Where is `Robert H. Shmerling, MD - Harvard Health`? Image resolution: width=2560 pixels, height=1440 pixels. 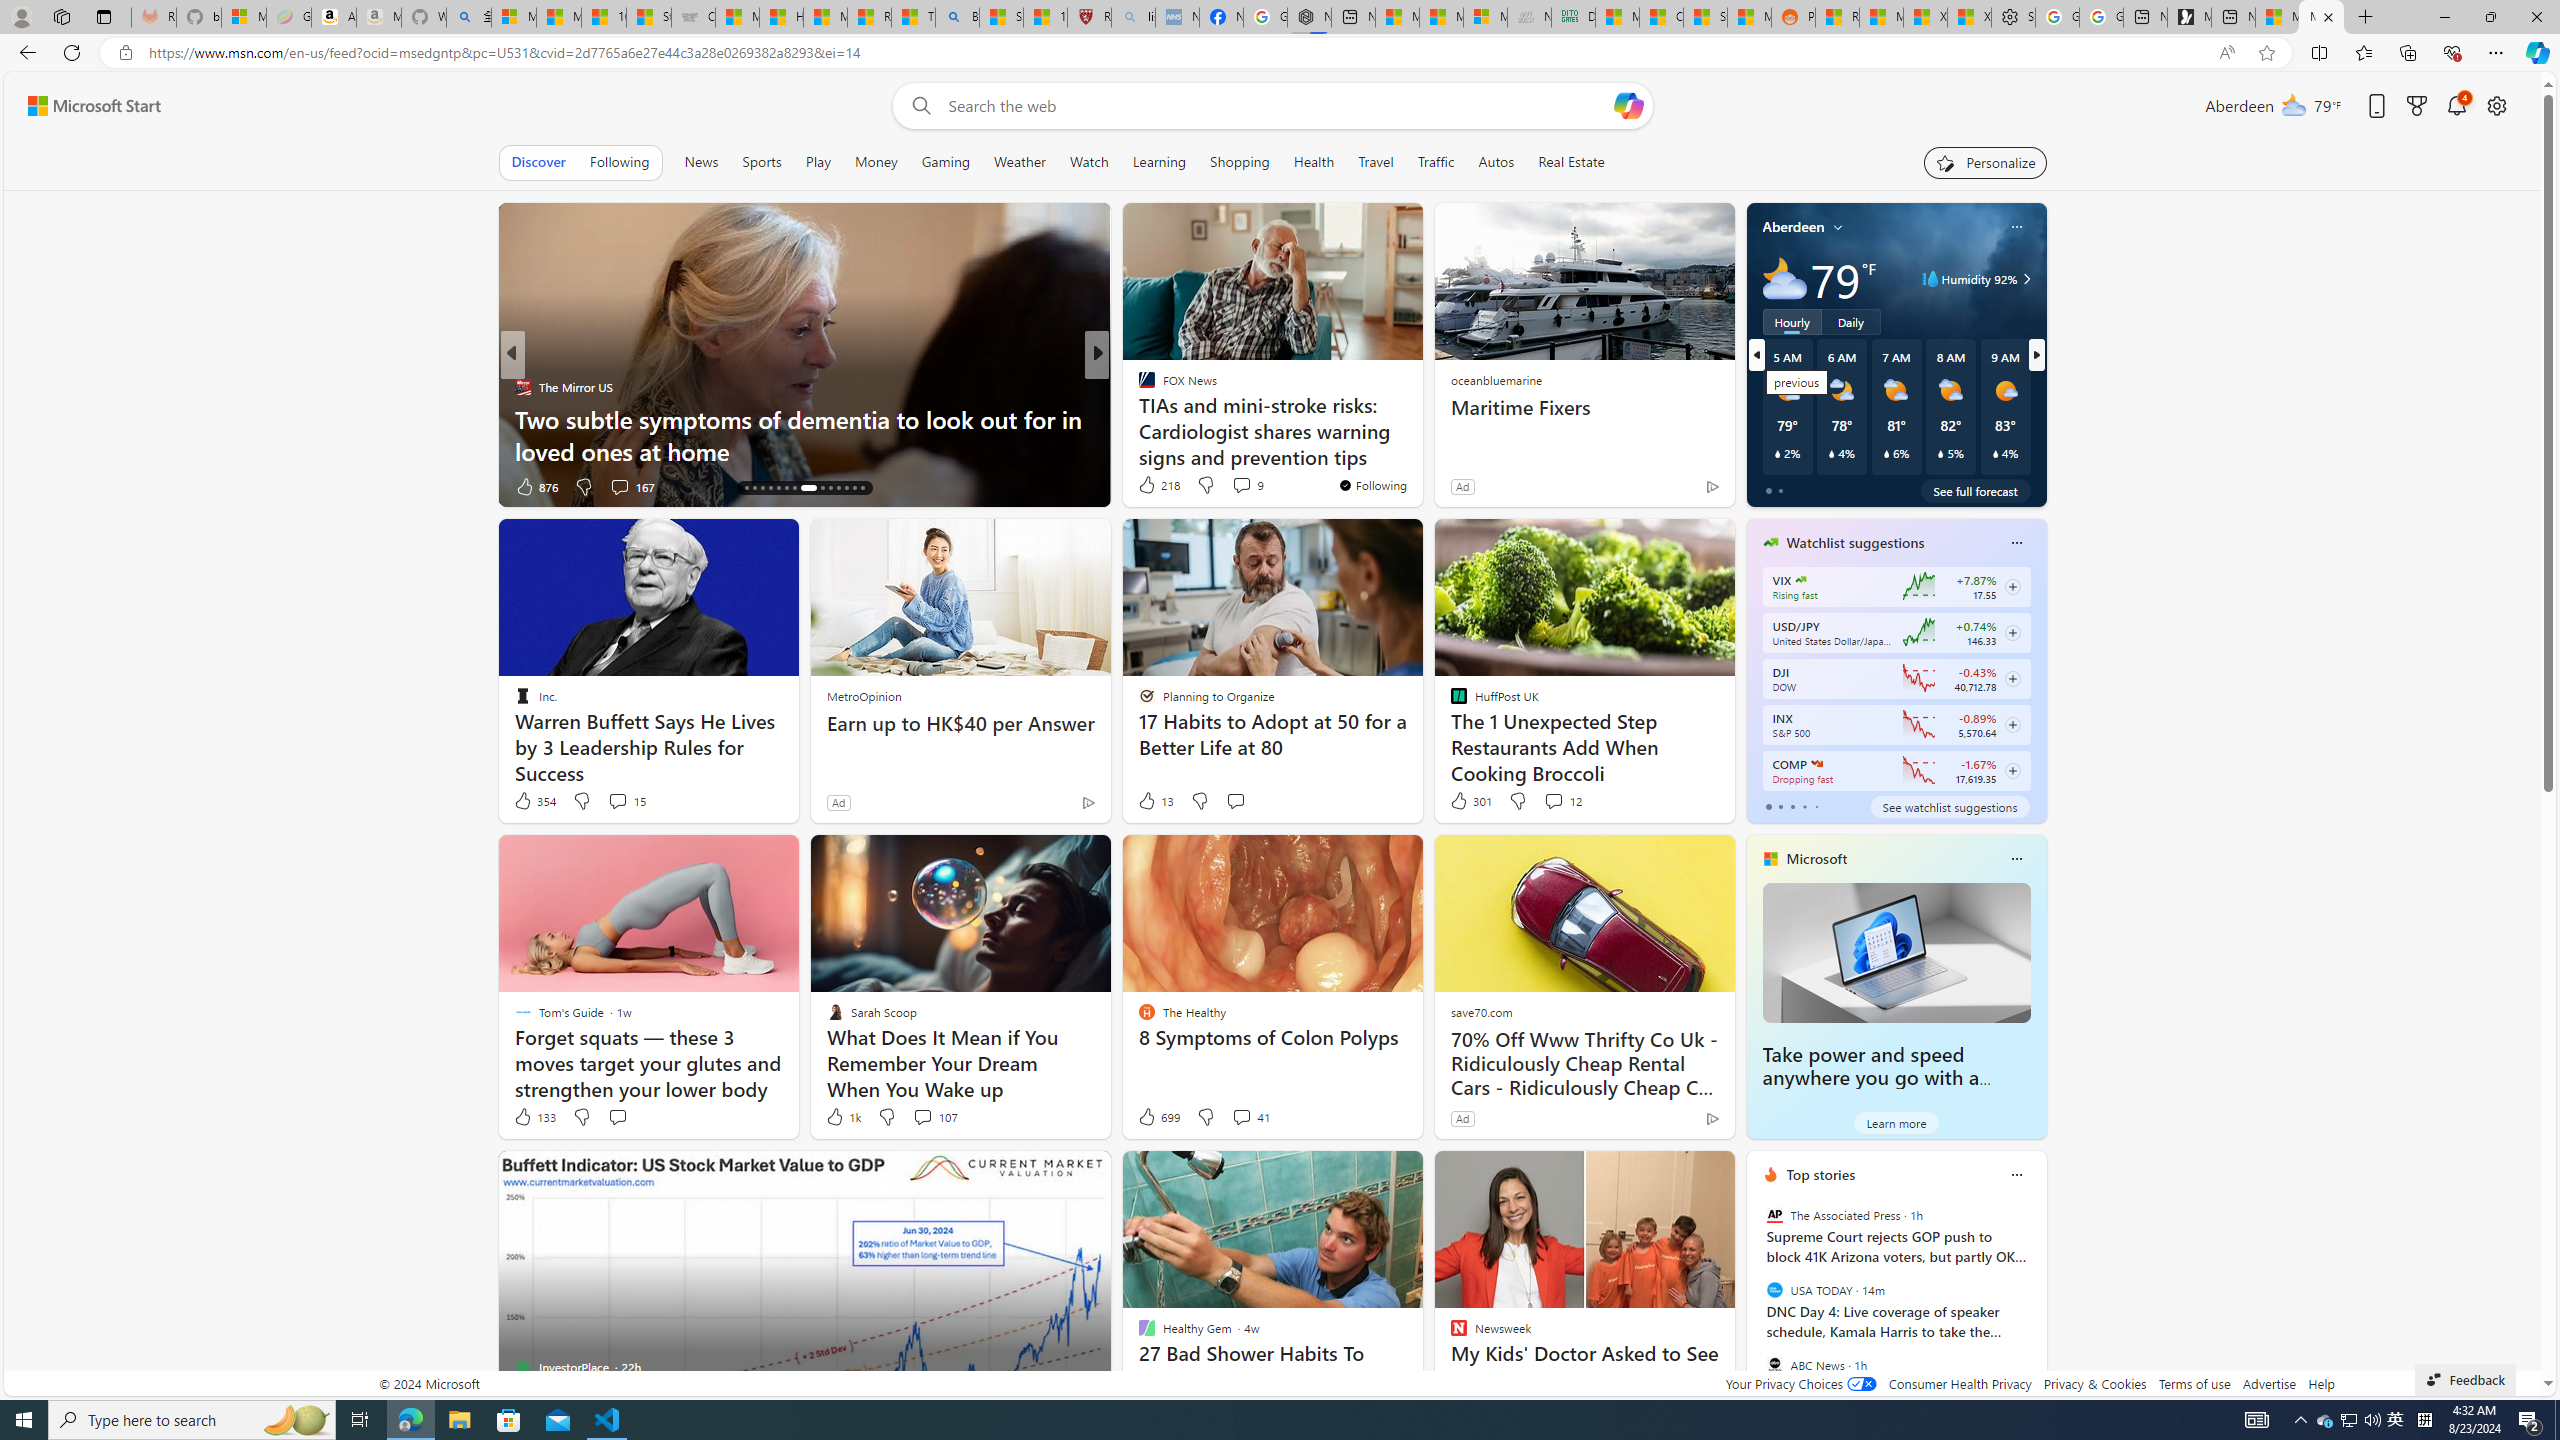 Robert H. Shmerling, MD - Harvard Health is located at coordinates (1090, 17).